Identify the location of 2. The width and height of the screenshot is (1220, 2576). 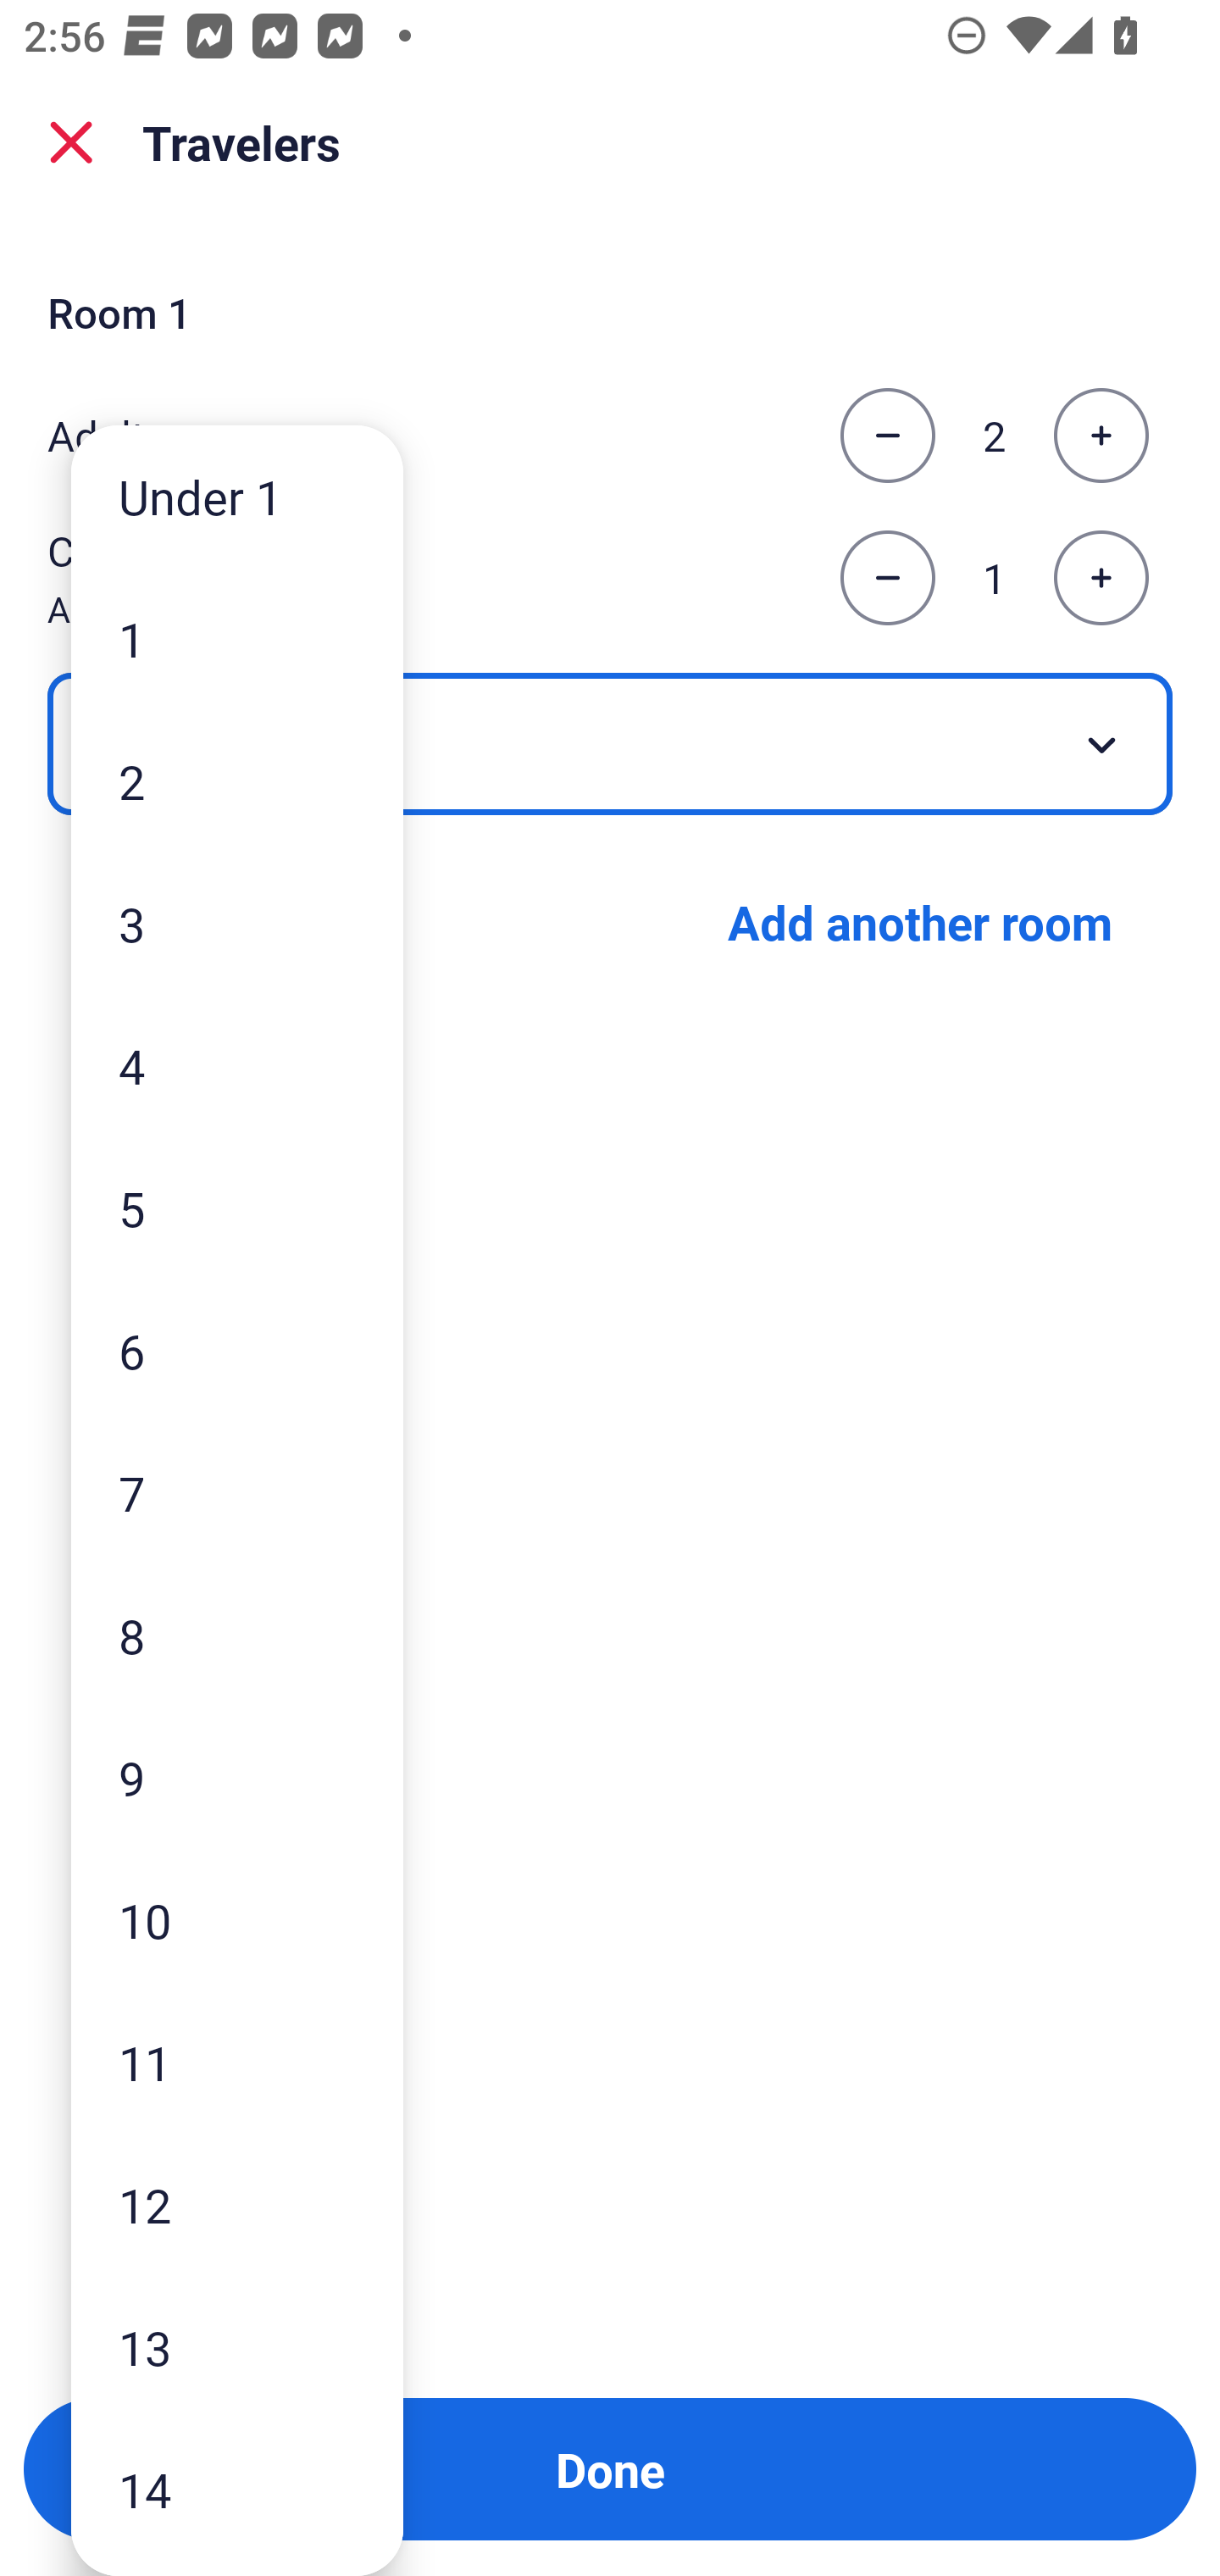
(237, 781).